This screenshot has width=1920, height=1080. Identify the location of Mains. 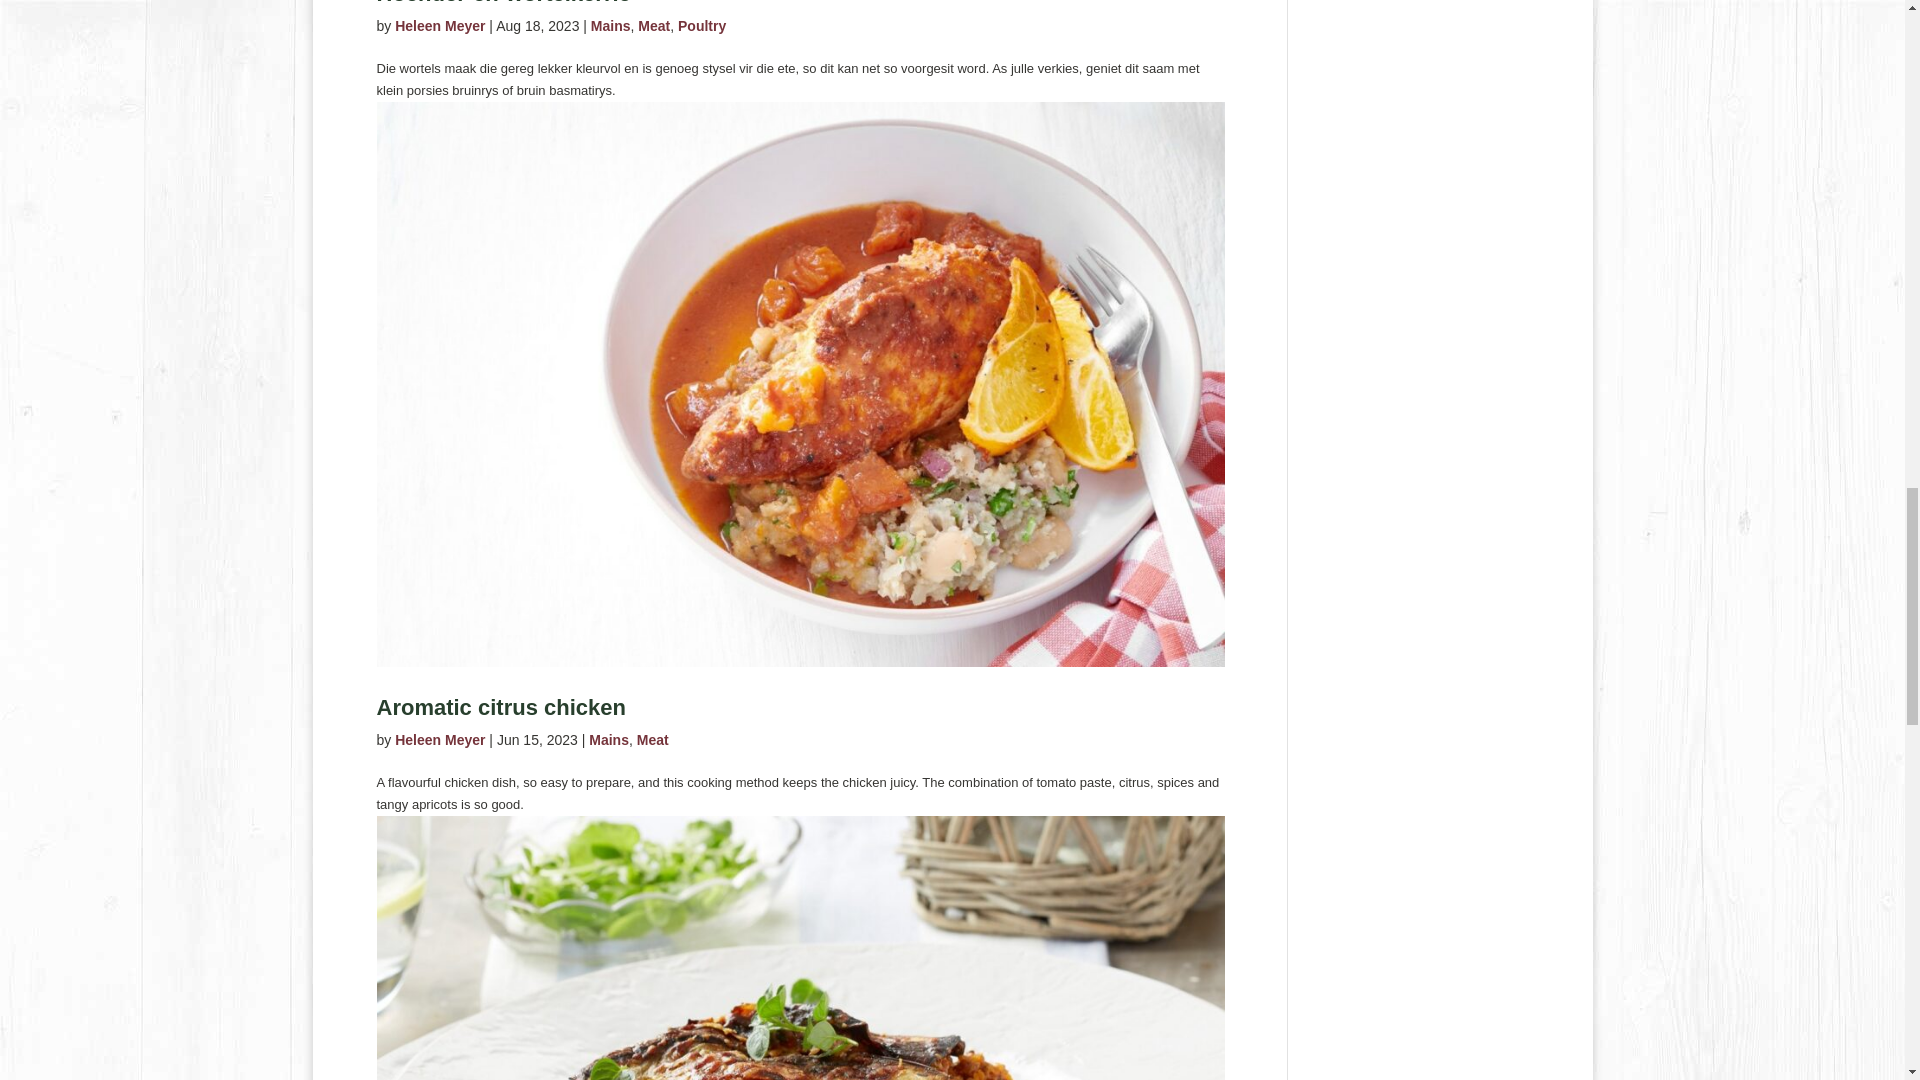
(611, 26).